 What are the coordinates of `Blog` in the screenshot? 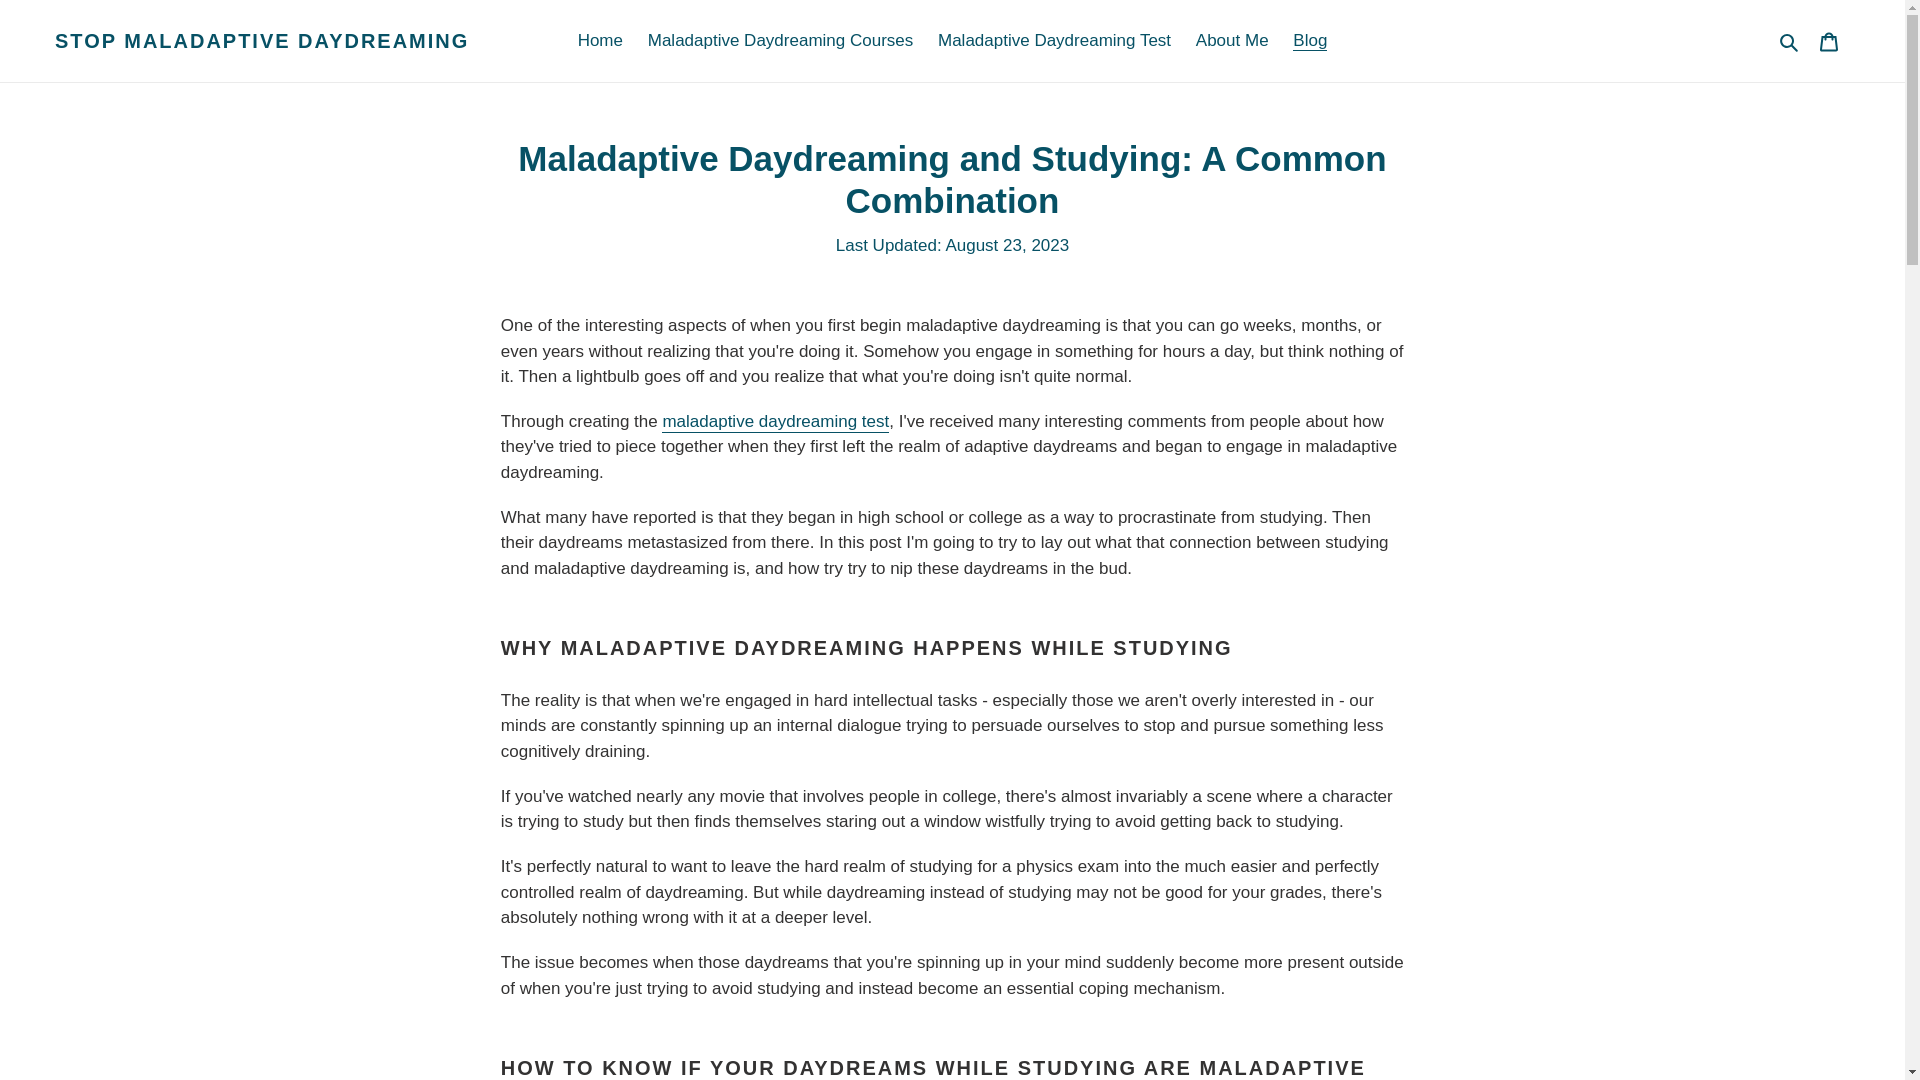 It's located at (1309, 40).